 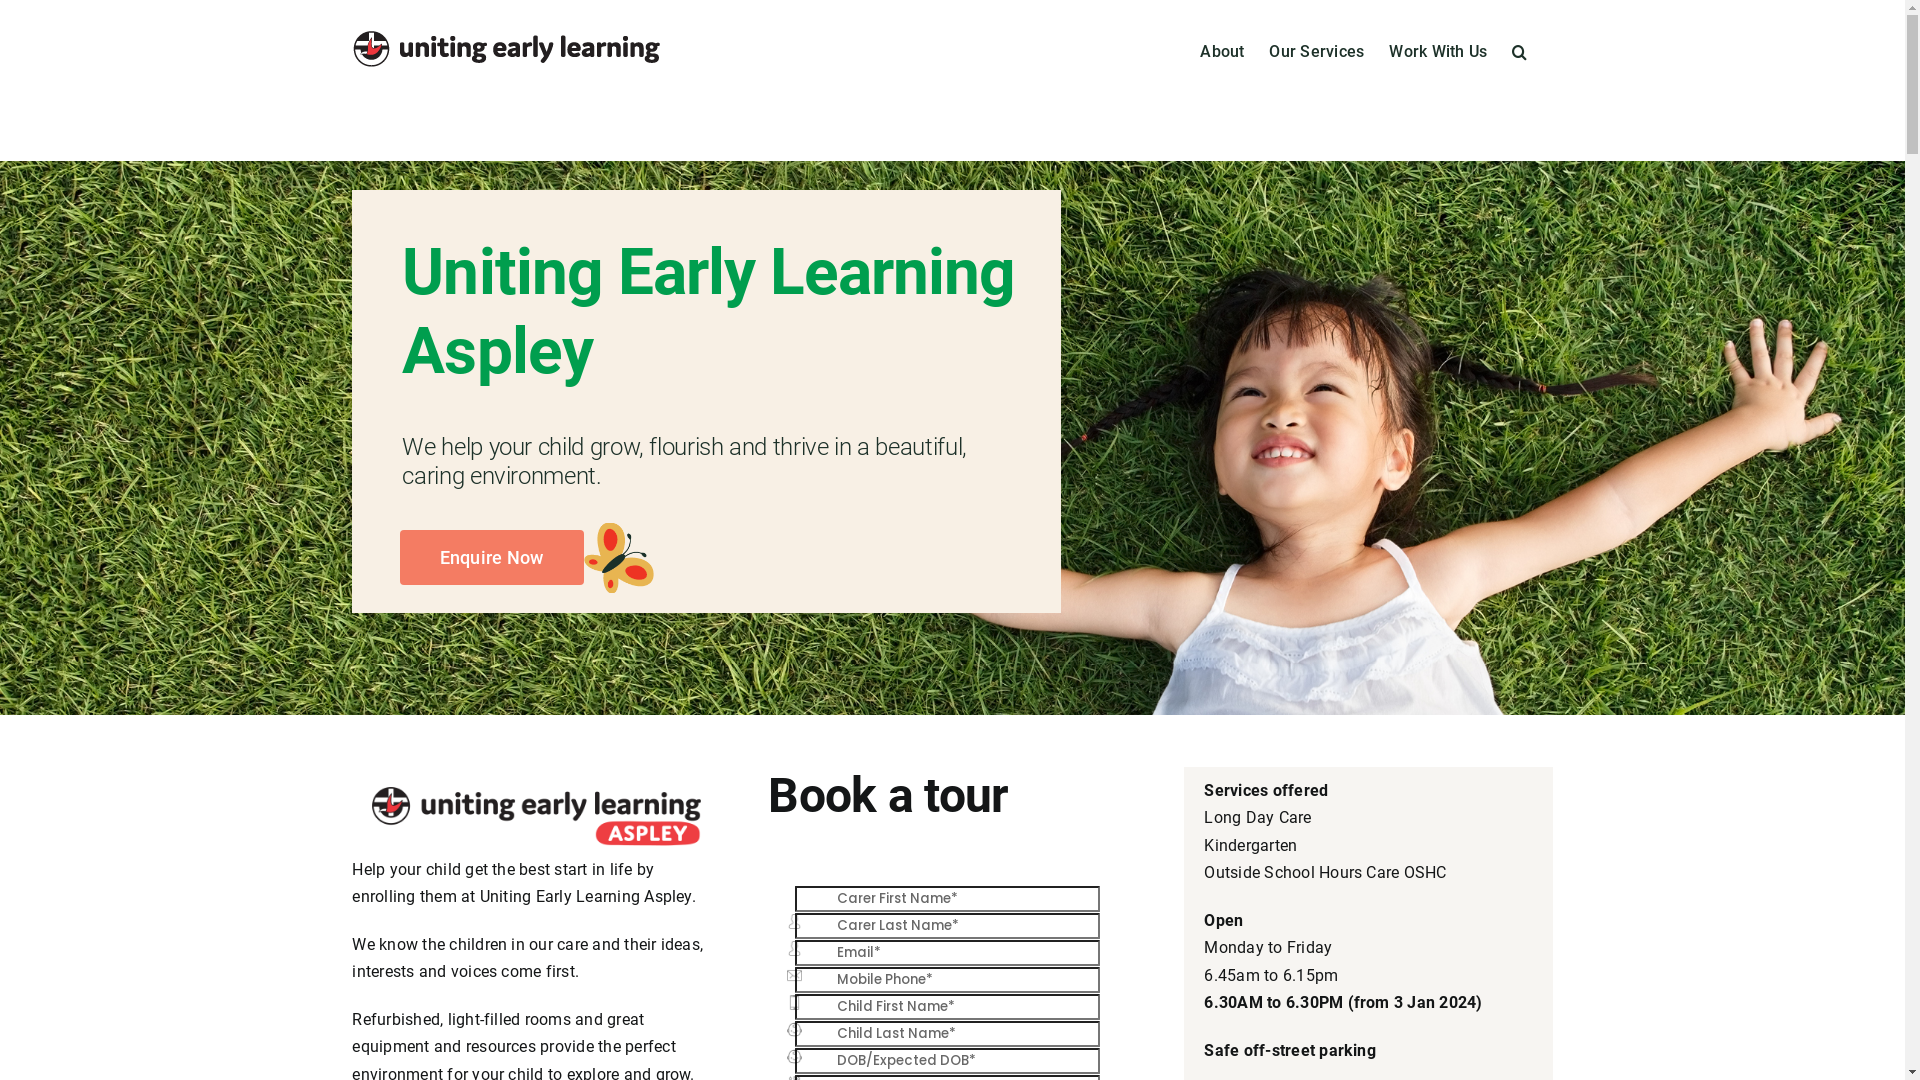 I want to click on Enquire Now, so click(x=492, y=558).